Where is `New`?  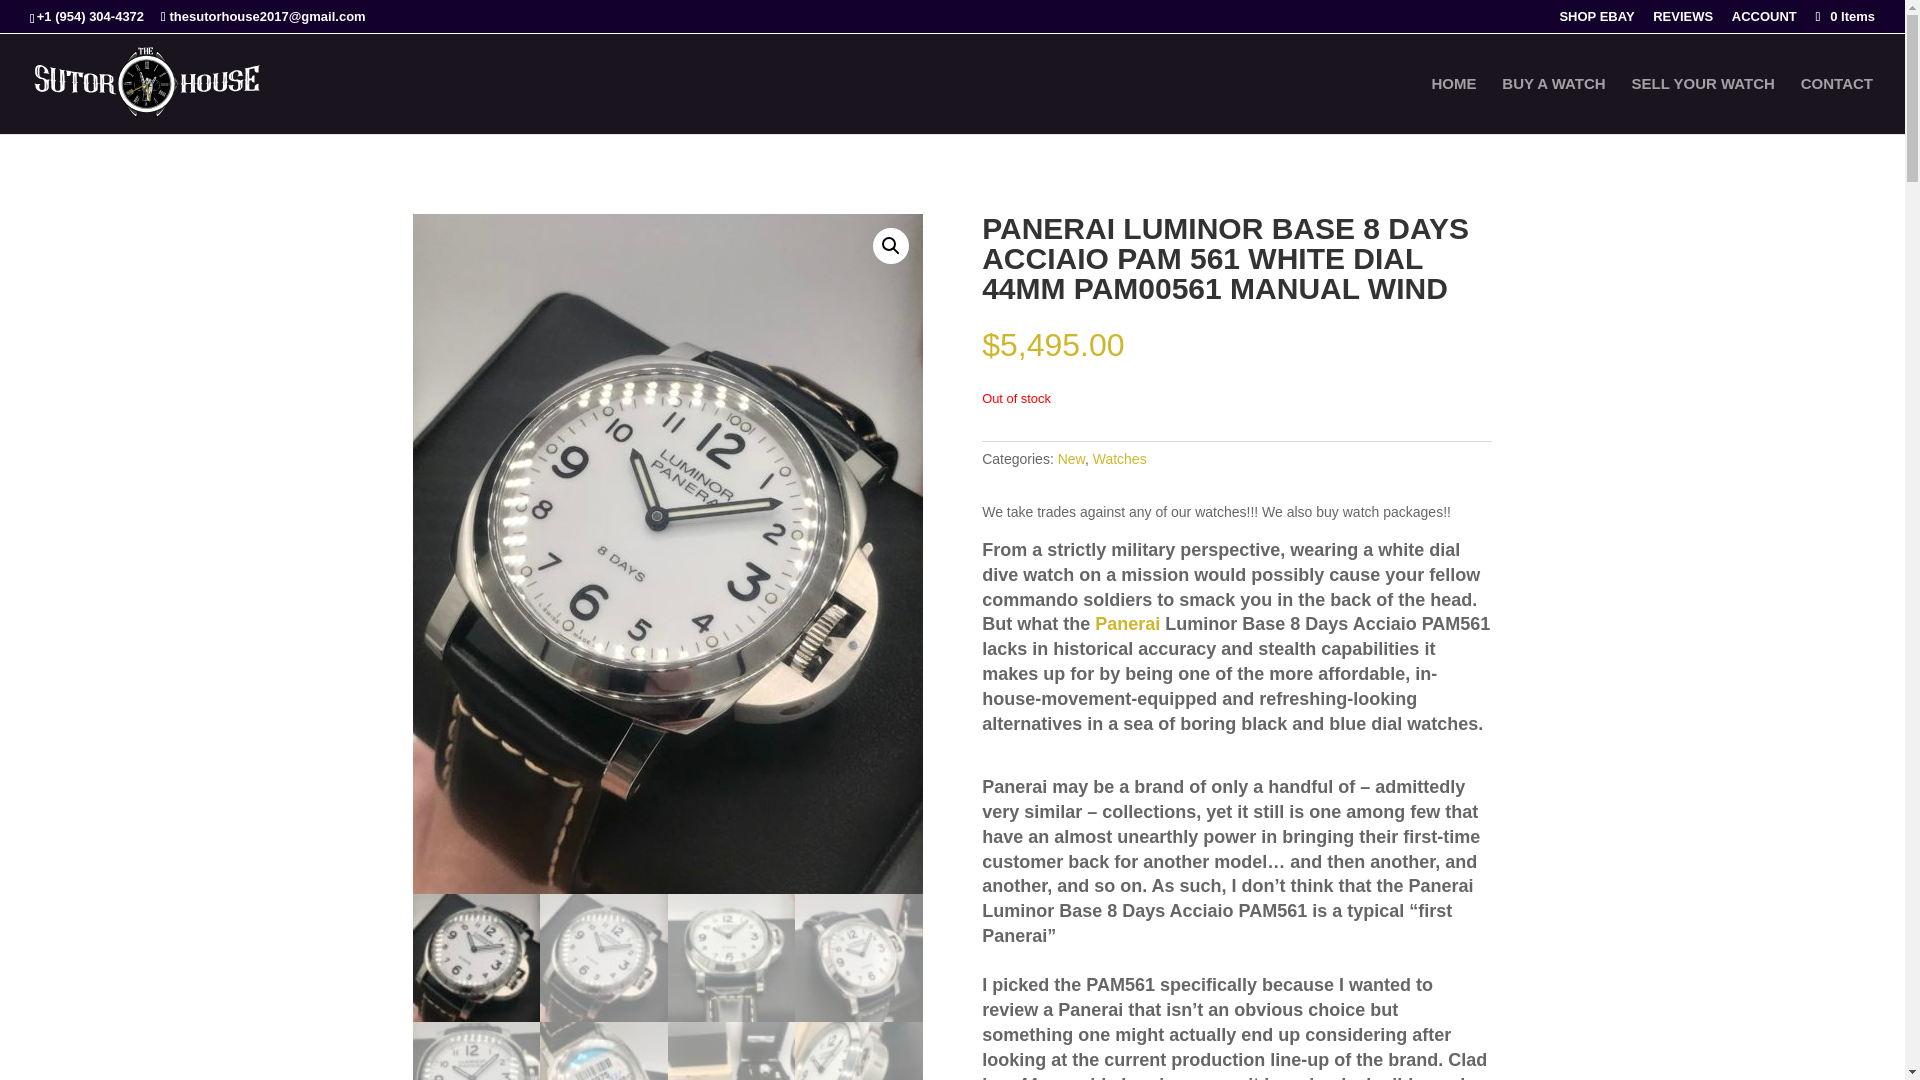
New is located at coordinates (1070, 458).